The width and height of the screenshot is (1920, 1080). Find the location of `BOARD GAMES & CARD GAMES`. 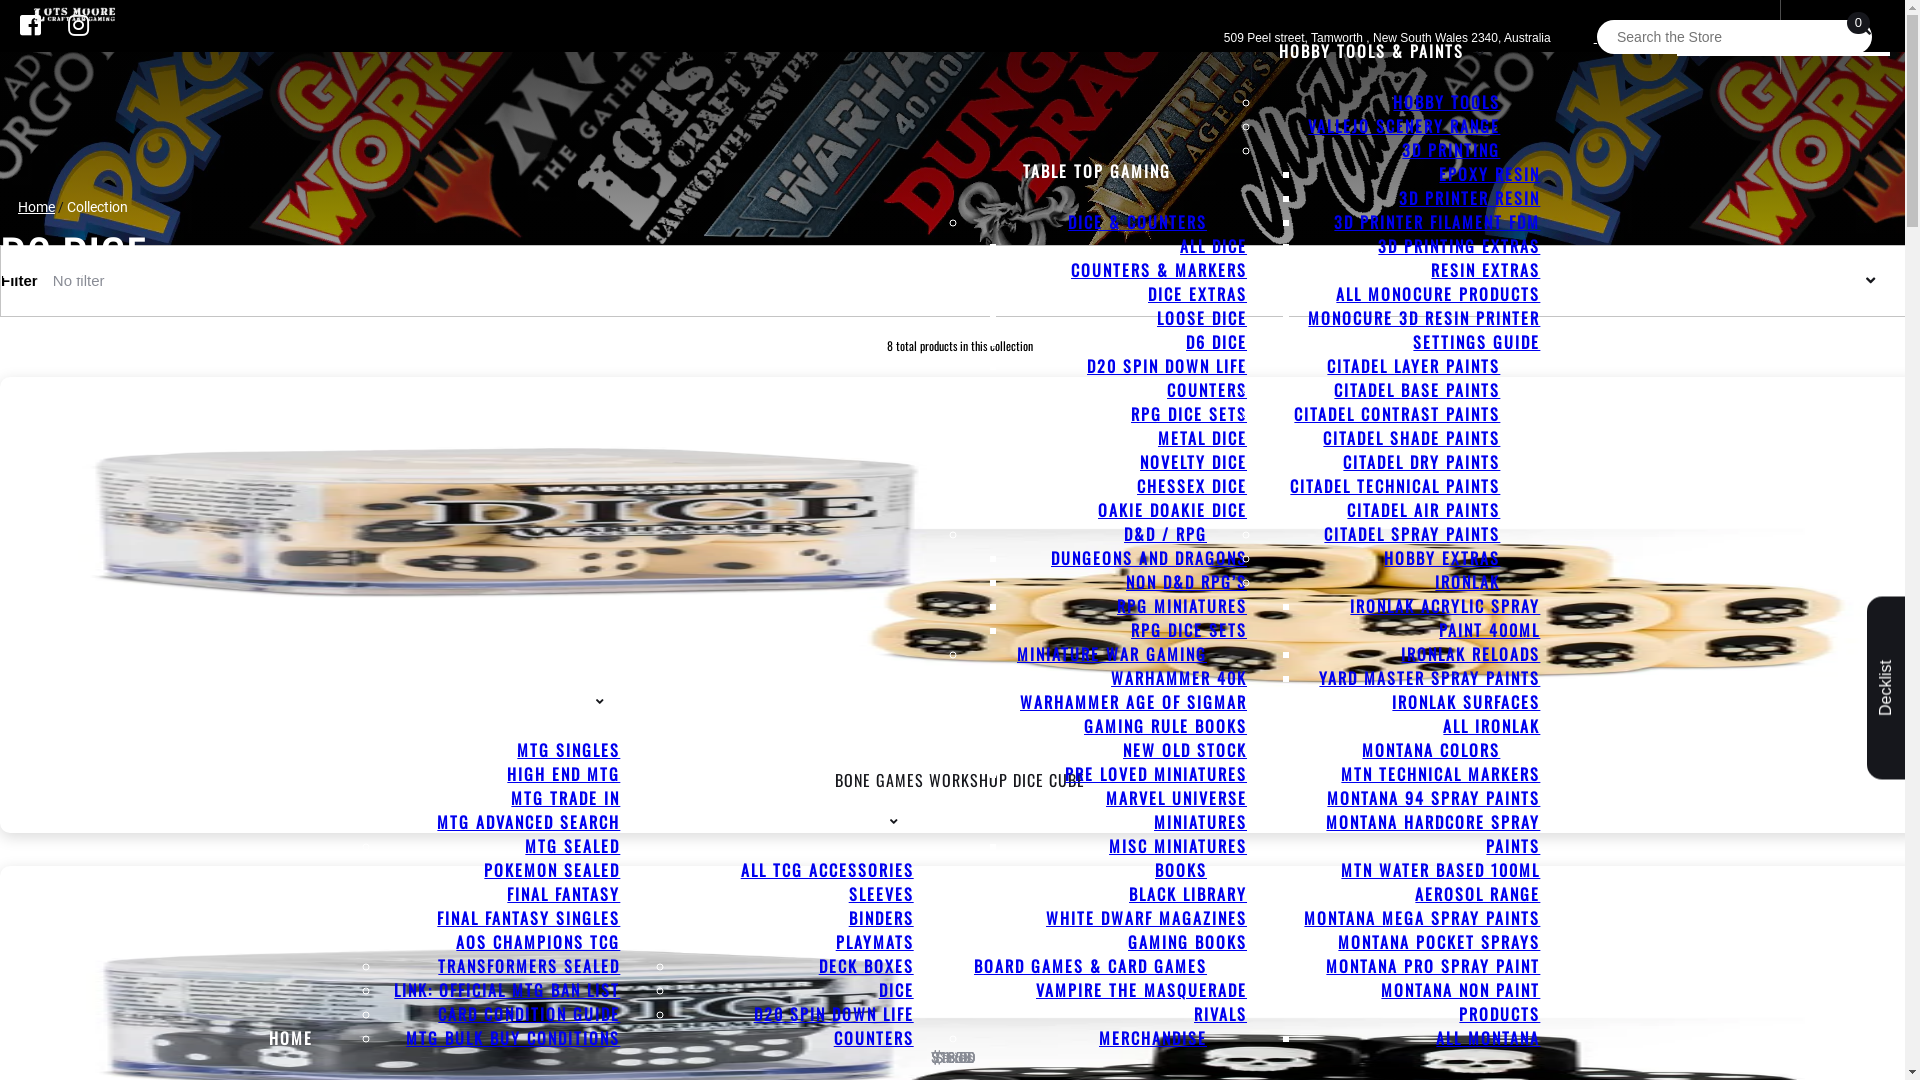

BOARD GAMES & CARD GAMES is located at coordinates (1090, 966).